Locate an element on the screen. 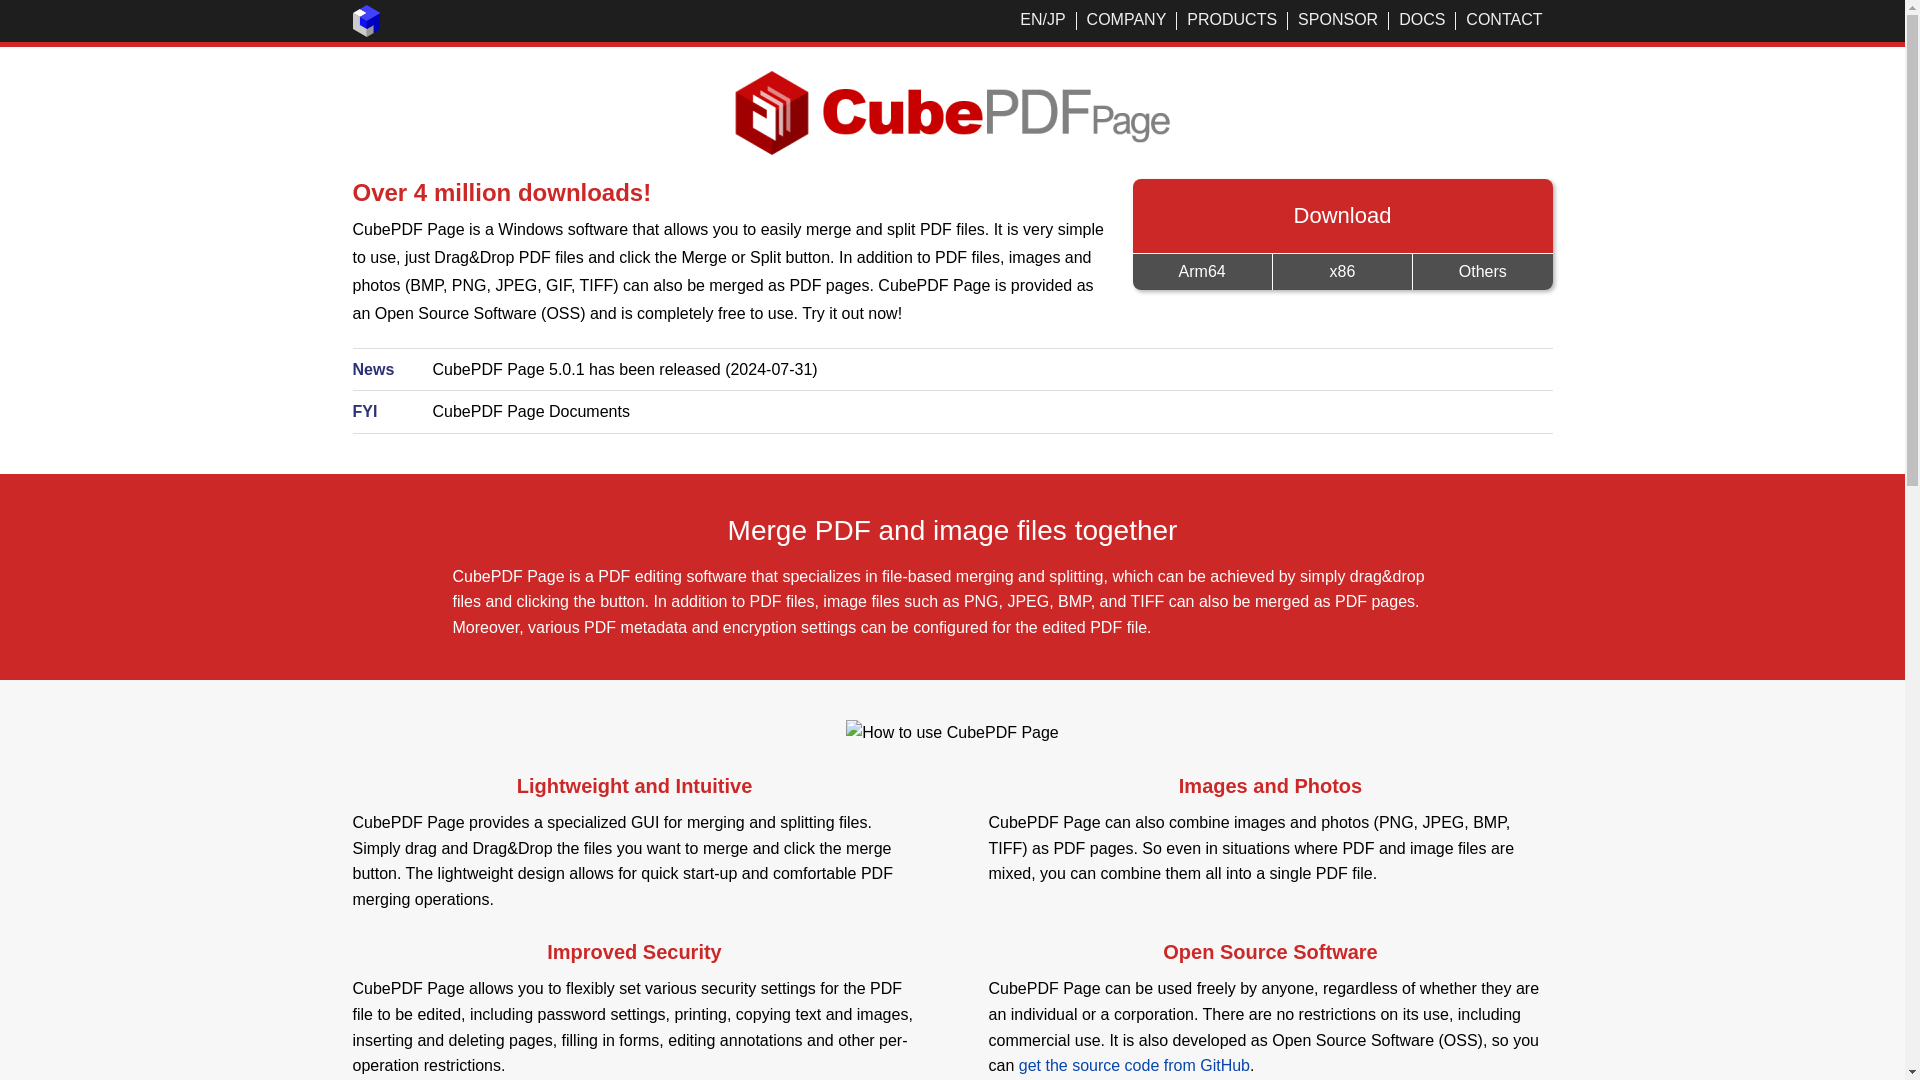 The width and height of the screenshot is (1920, 1080). SPONSOR is located at coordinates (1338, 19).